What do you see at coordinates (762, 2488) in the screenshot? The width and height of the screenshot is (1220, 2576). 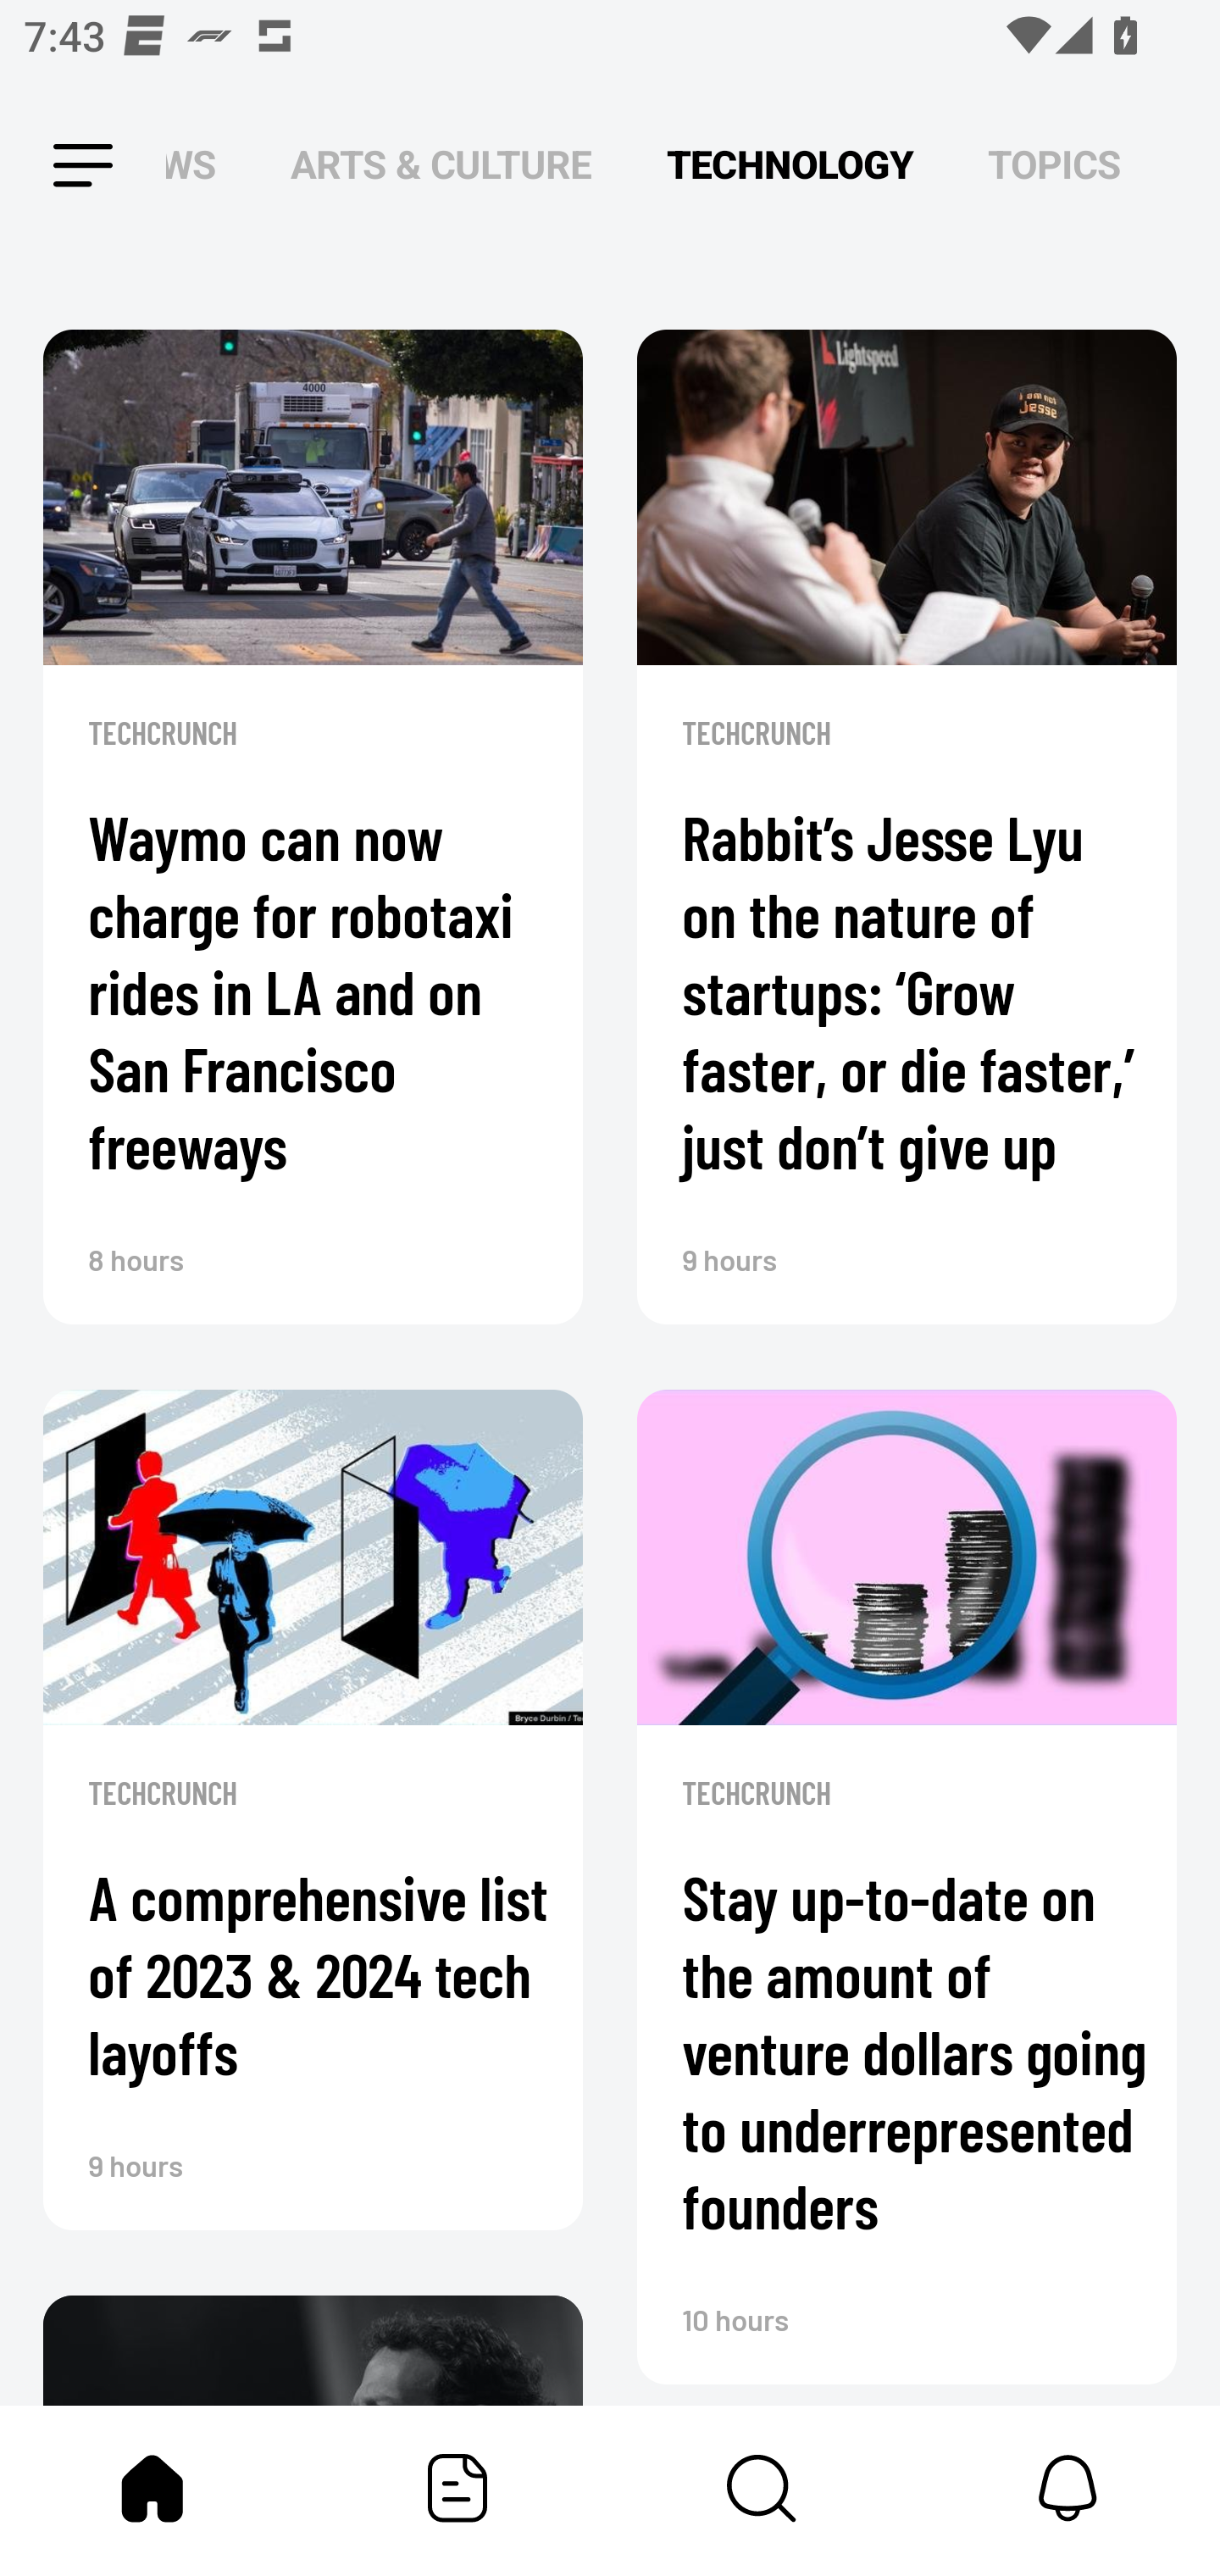 I see `Content Store` at bounding box center [762, 2488].